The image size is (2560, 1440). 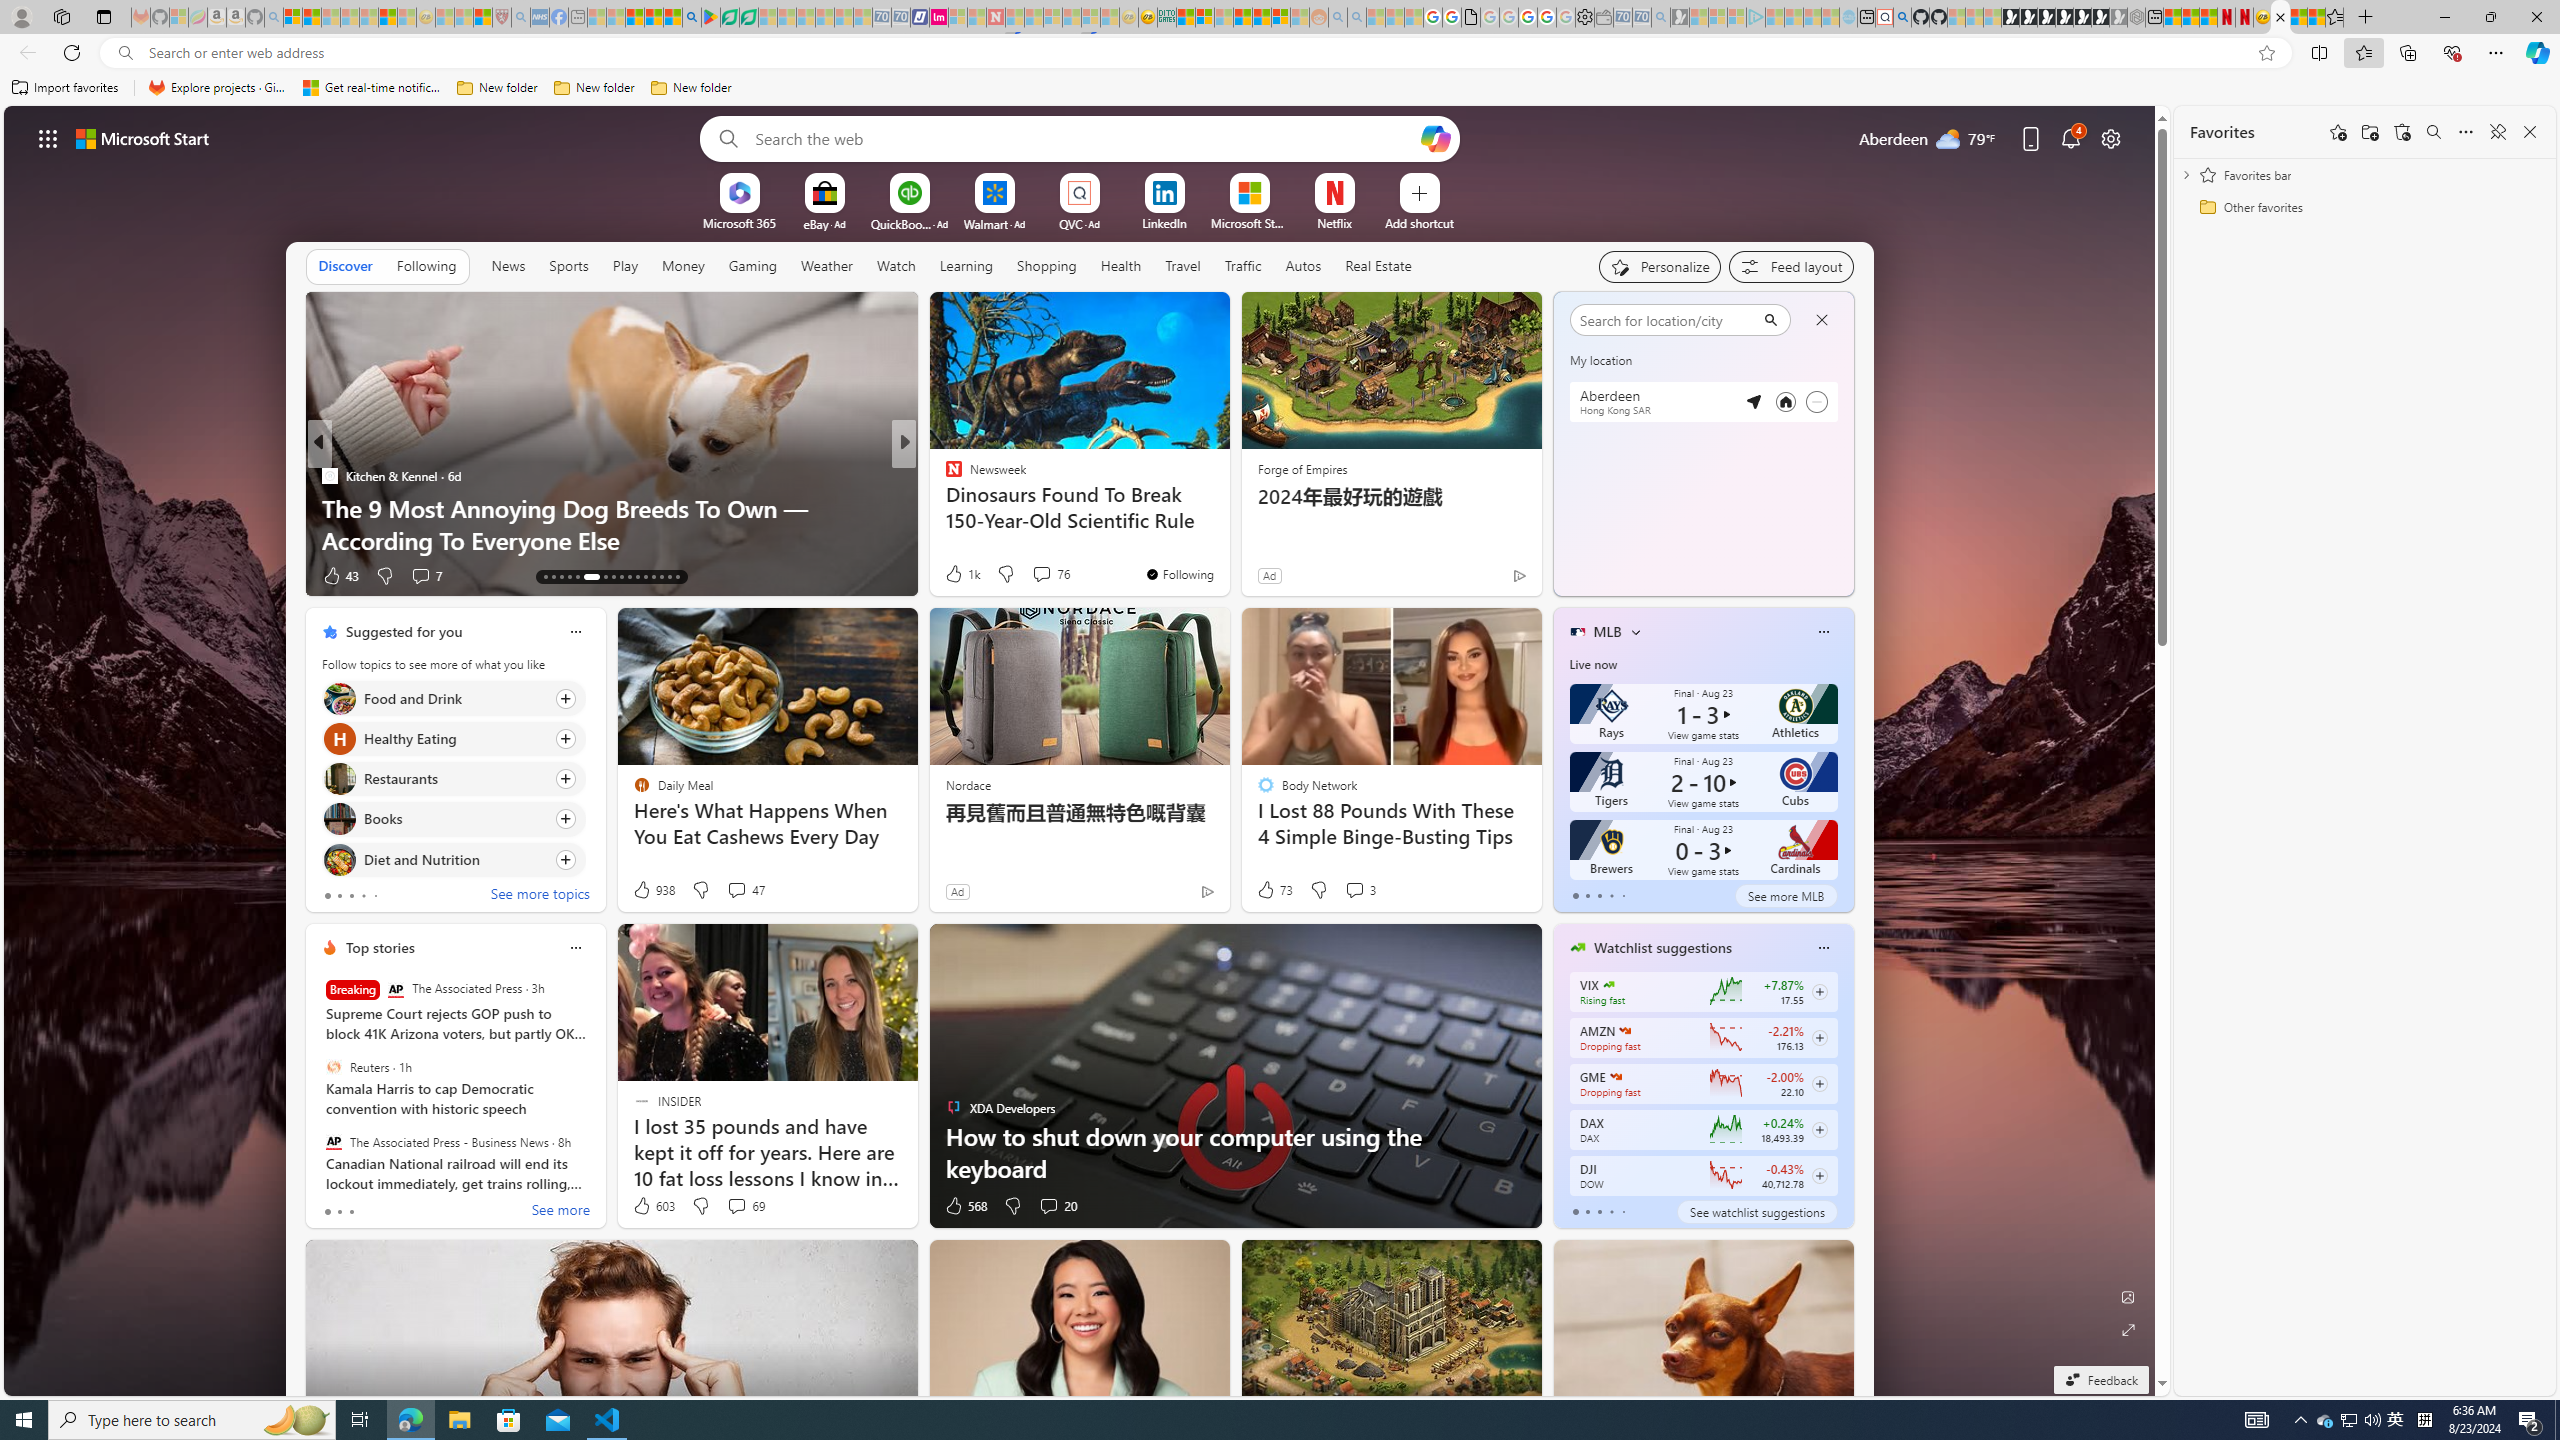 I want to click on View comments 37 Comment, so click(x=428, y=576).